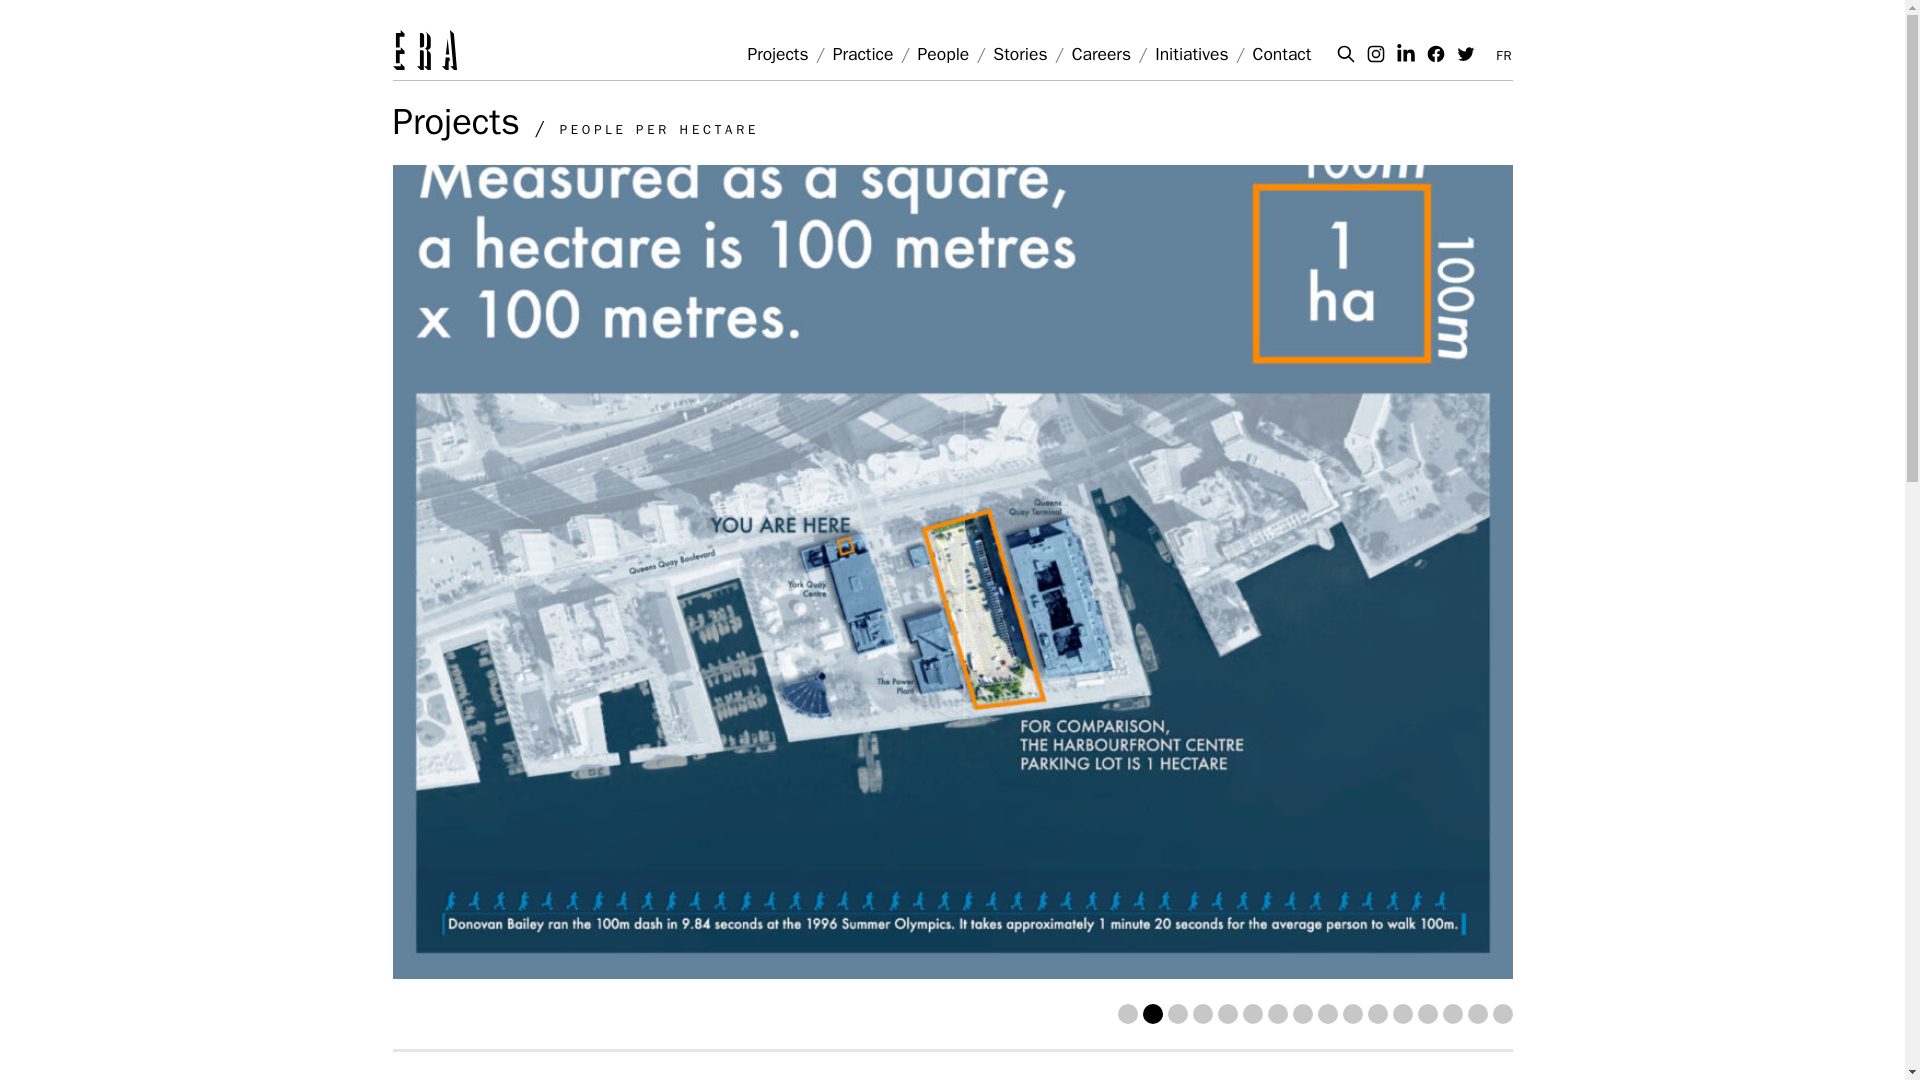 The image size is (1920, 1080). What do you see at coordinates (1178, 1014) in the screenshot?
I see `View slide 3` at bounding box center [1178, 1014].